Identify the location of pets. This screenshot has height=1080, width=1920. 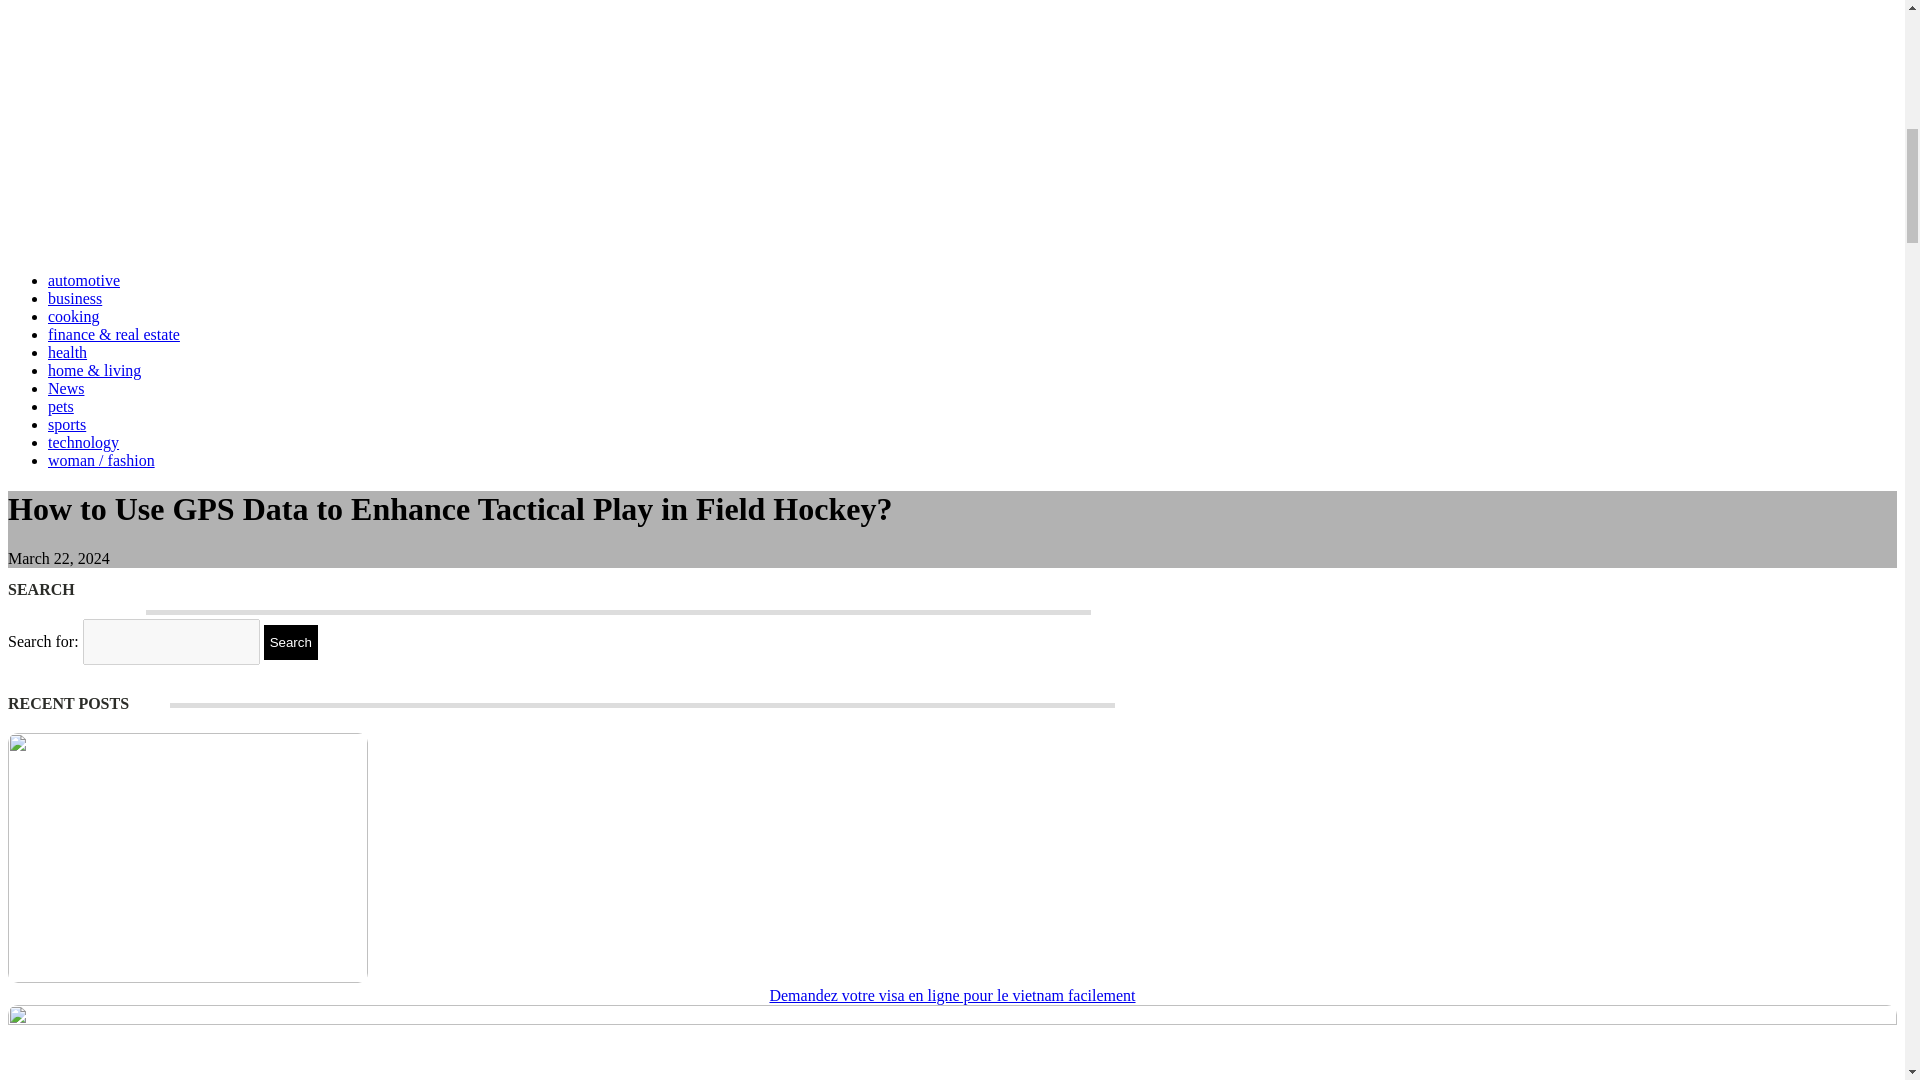
(61, 406).